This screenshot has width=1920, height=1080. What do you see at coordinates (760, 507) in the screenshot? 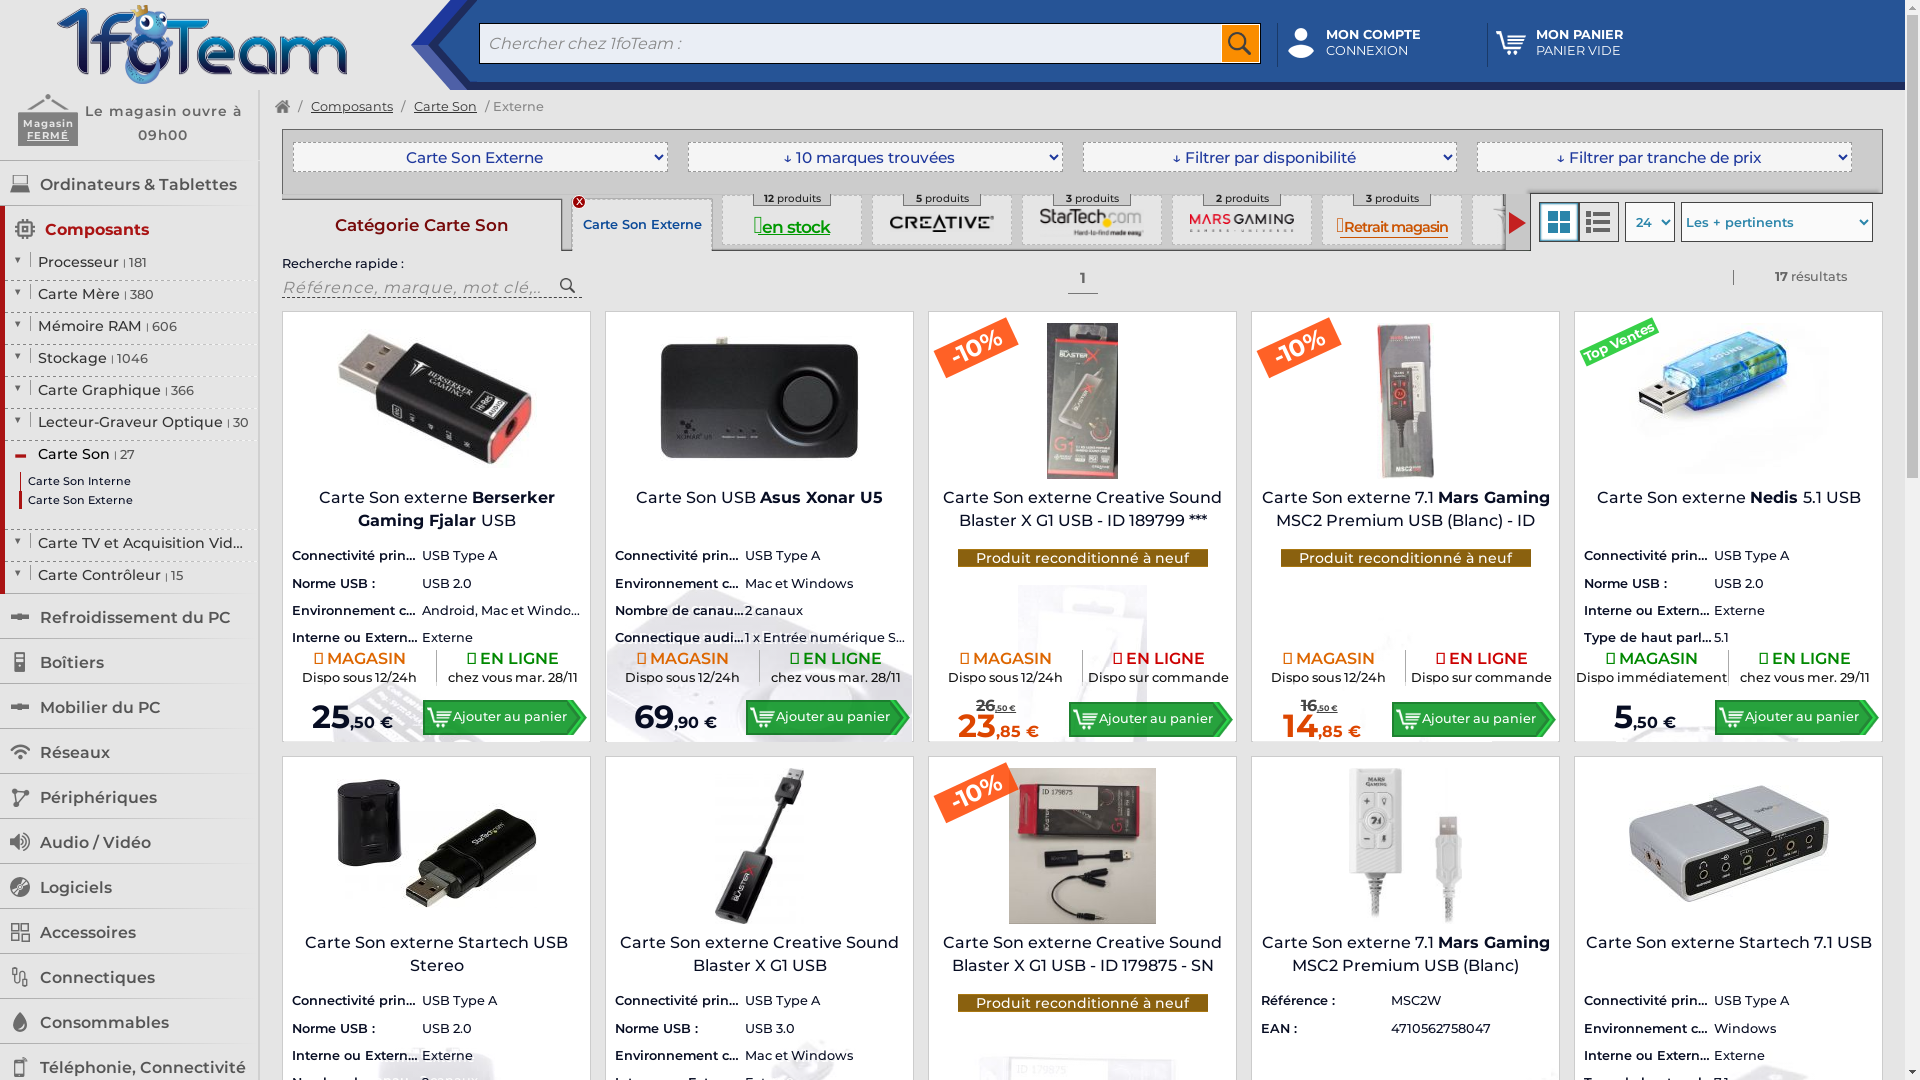
I see `Carte Son USB Asus Xonar U5` at bounding box center [760, 507].